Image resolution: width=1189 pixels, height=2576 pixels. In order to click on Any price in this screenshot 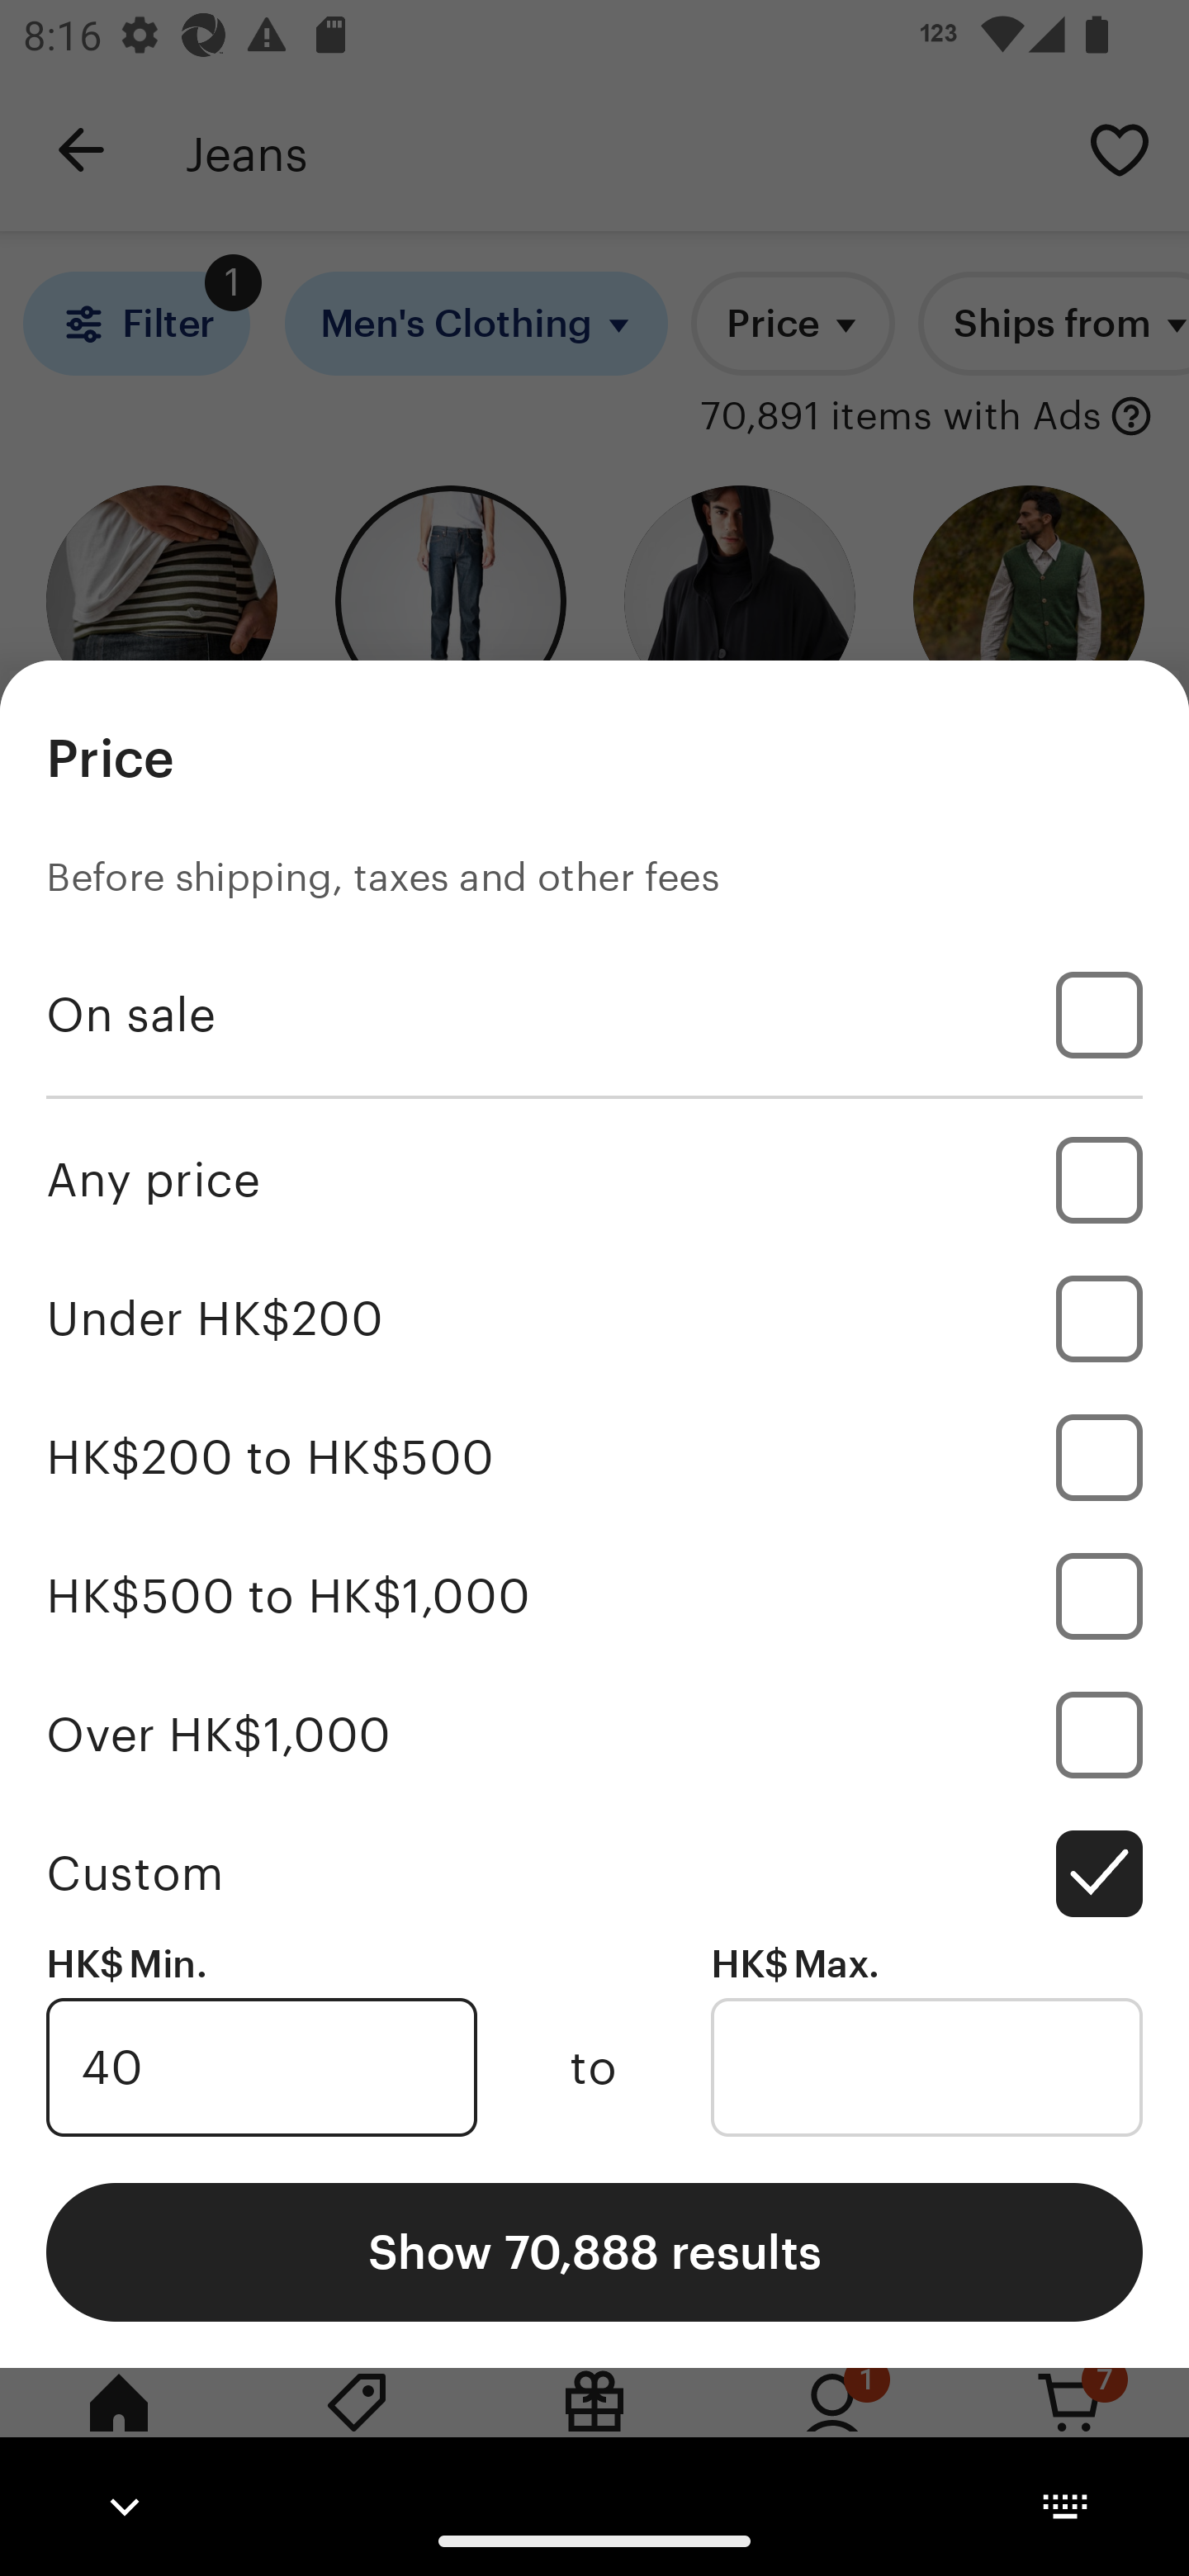, I will do `click(594, 1179)`.